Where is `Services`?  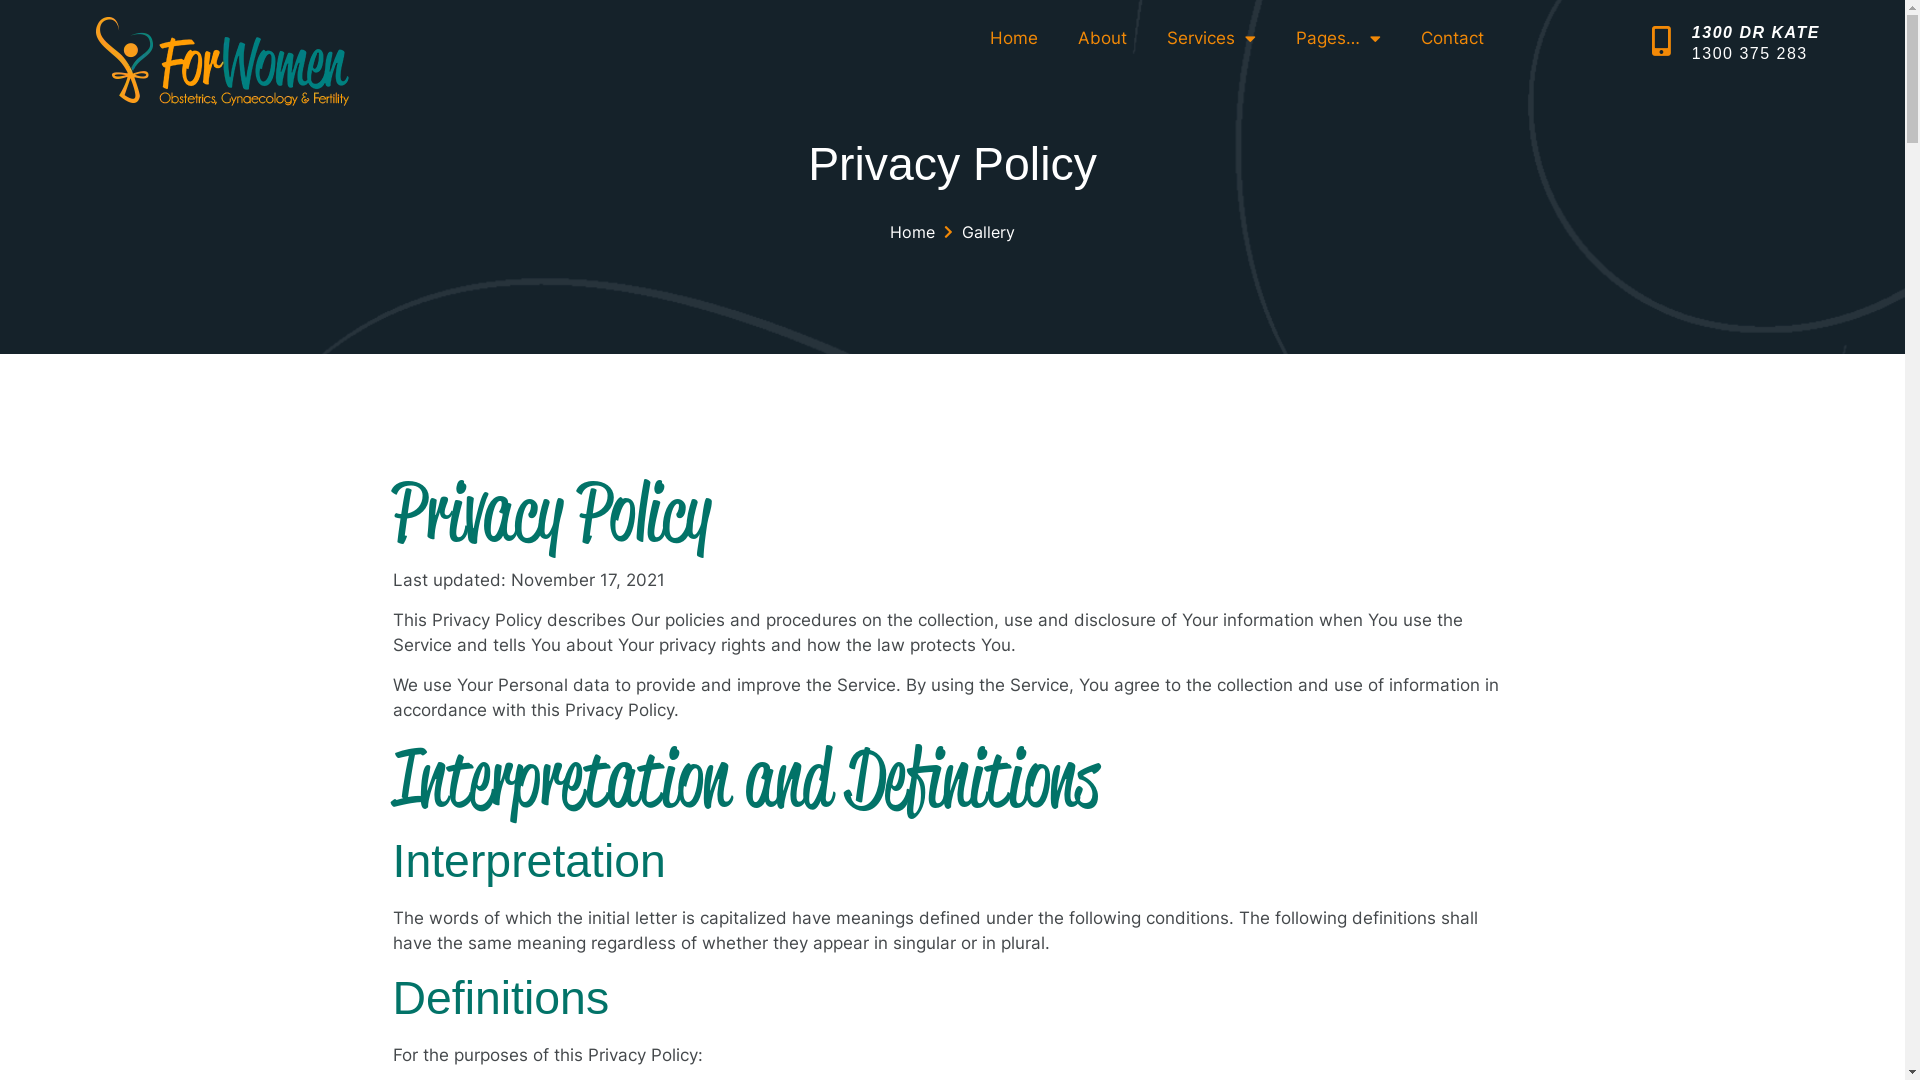
Services is located at coordinates (1212, 38).